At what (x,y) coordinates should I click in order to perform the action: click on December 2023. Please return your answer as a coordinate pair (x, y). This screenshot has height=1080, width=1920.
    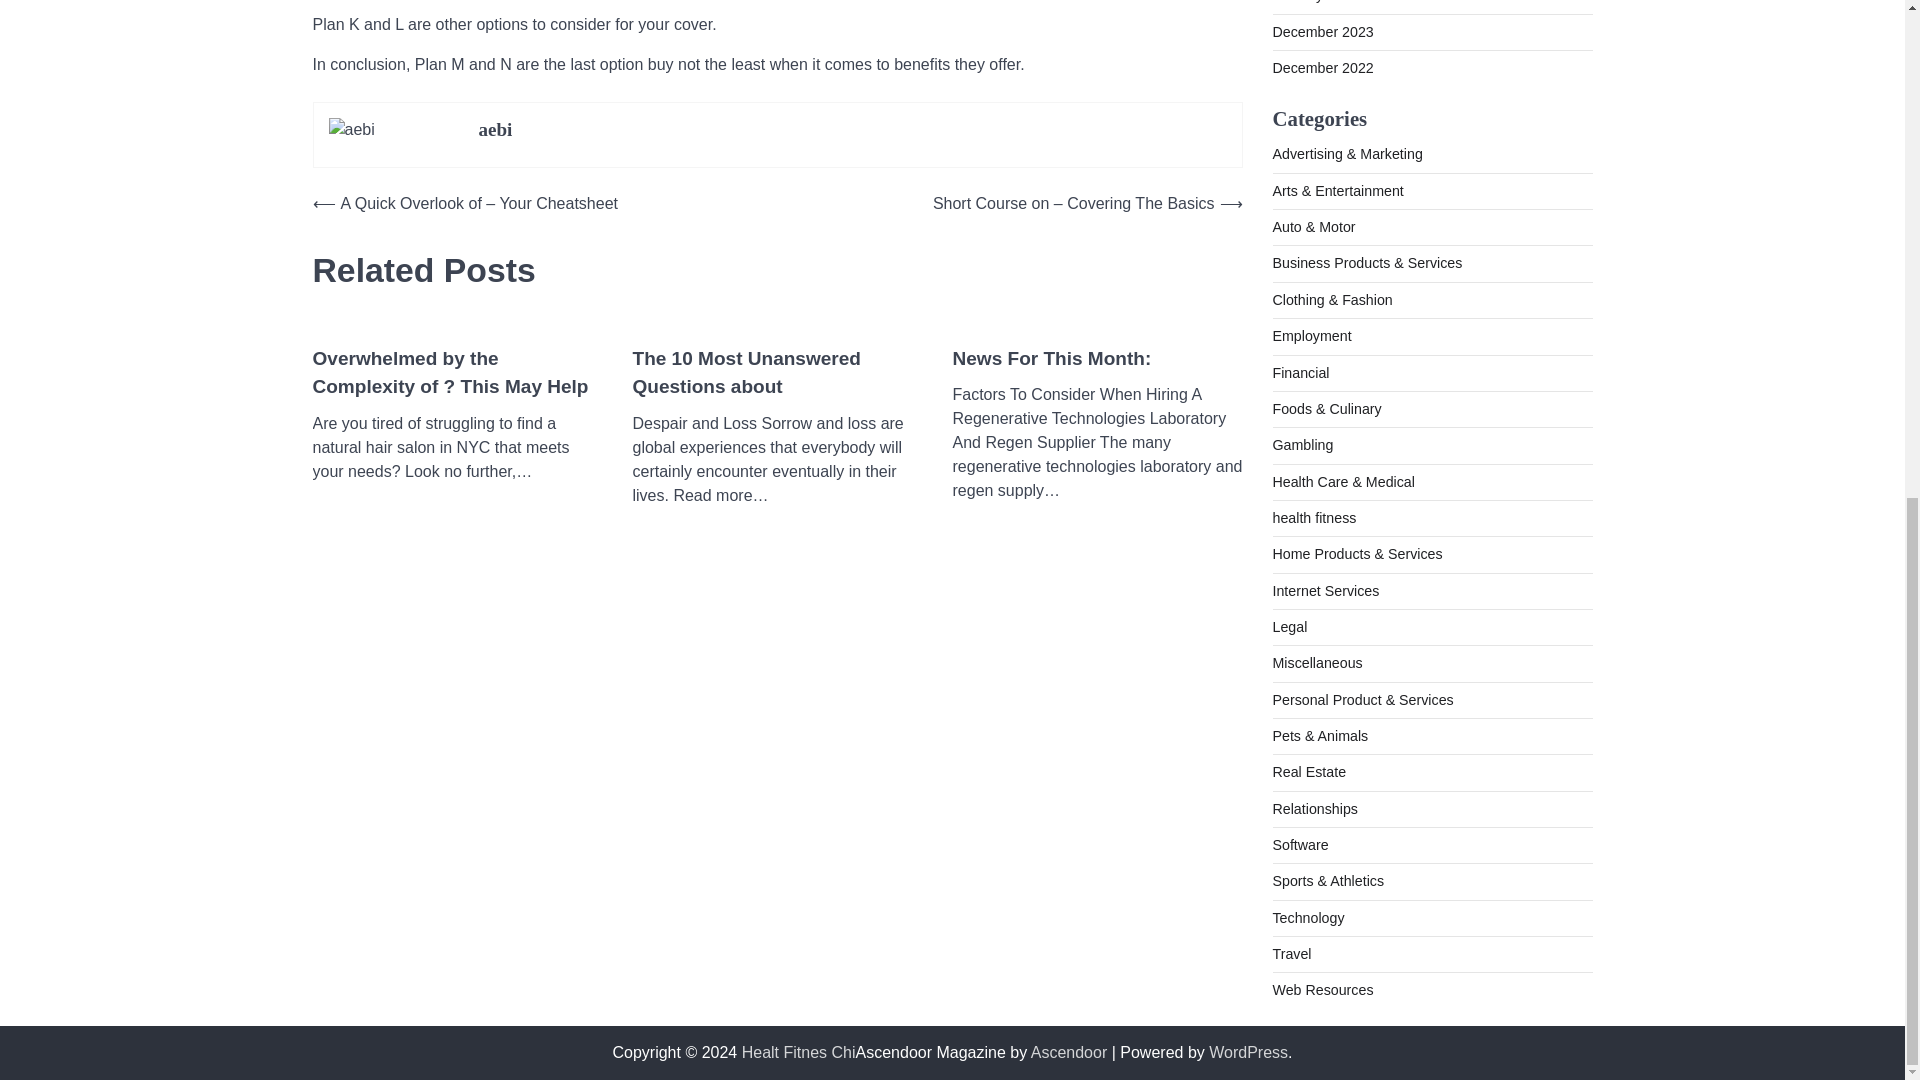
    Looking at the image, I should click on (1322, 31).